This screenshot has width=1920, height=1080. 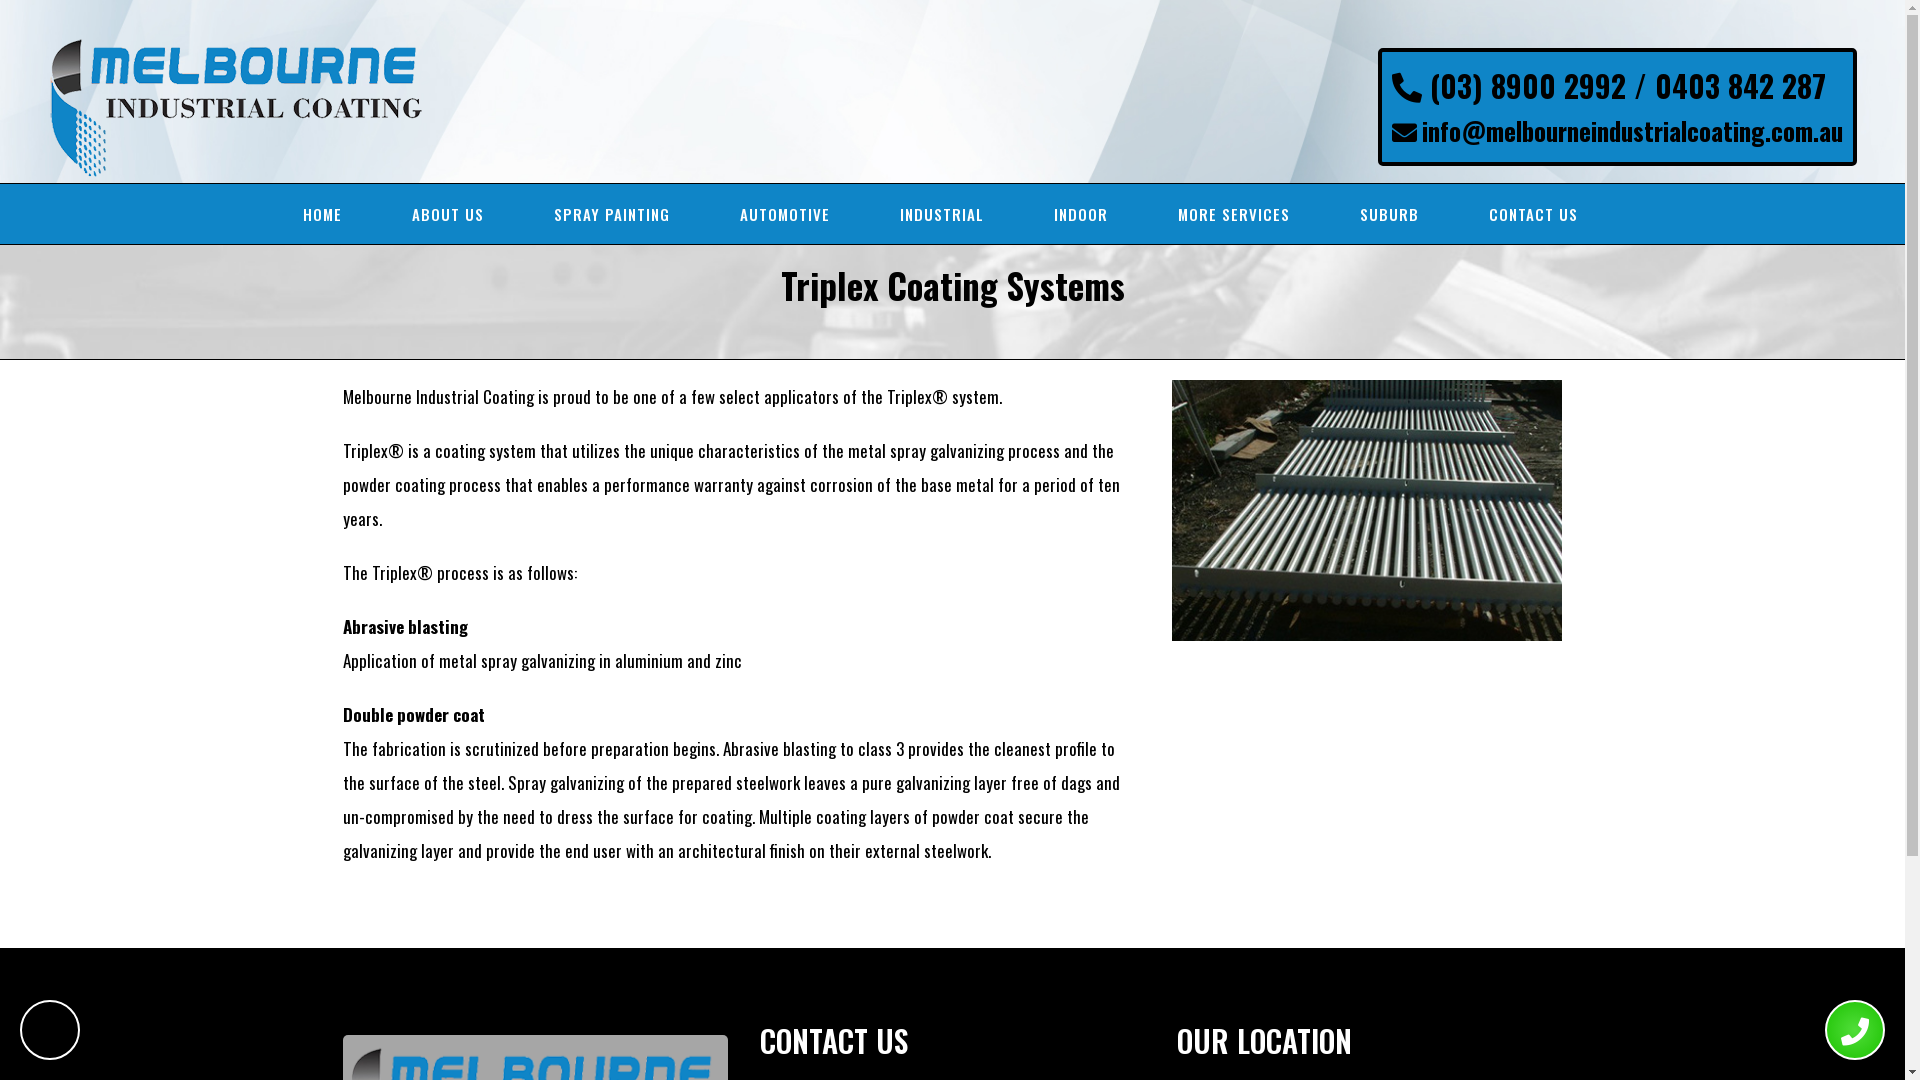 I want to click on MORE SERVICES, so click(x=1234, y=214).